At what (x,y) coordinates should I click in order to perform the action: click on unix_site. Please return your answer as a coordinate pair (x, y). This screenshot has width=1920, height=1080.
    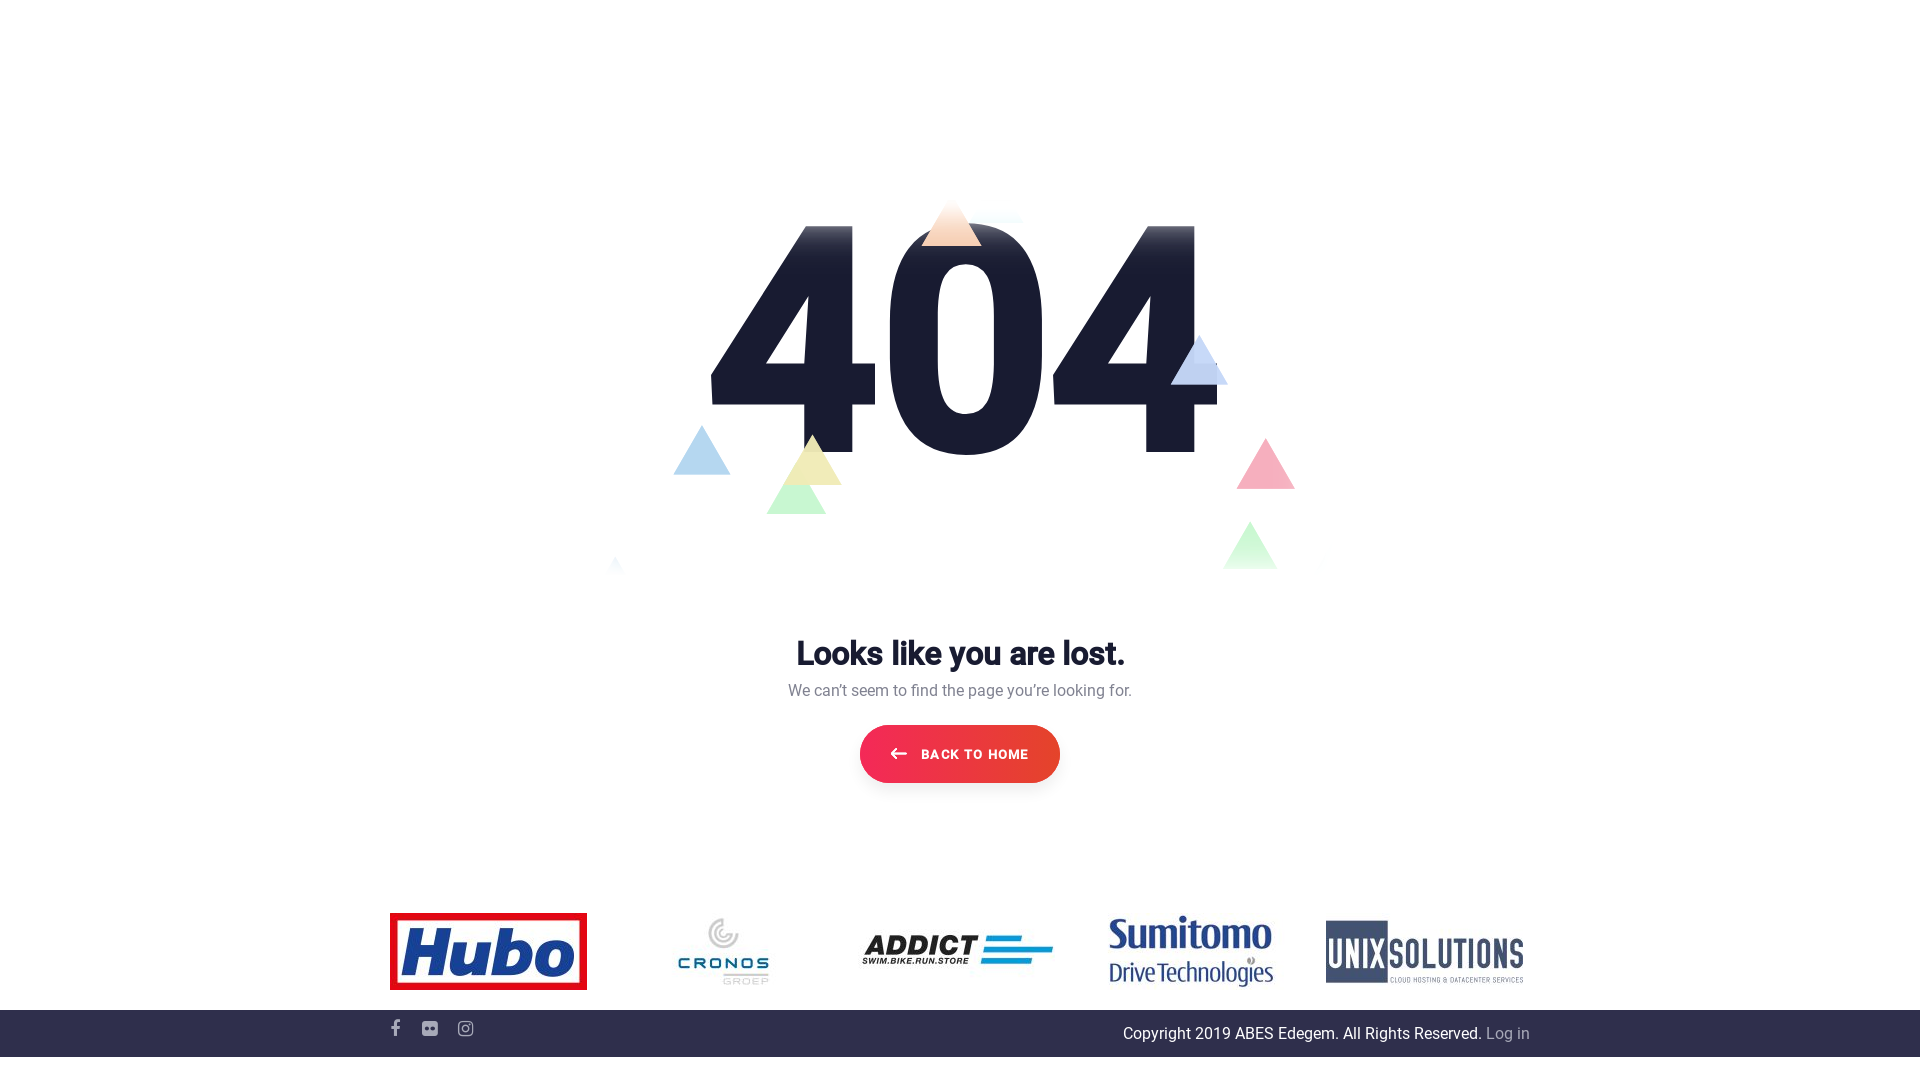
    Looking at the image, I should click on (1424, 952).